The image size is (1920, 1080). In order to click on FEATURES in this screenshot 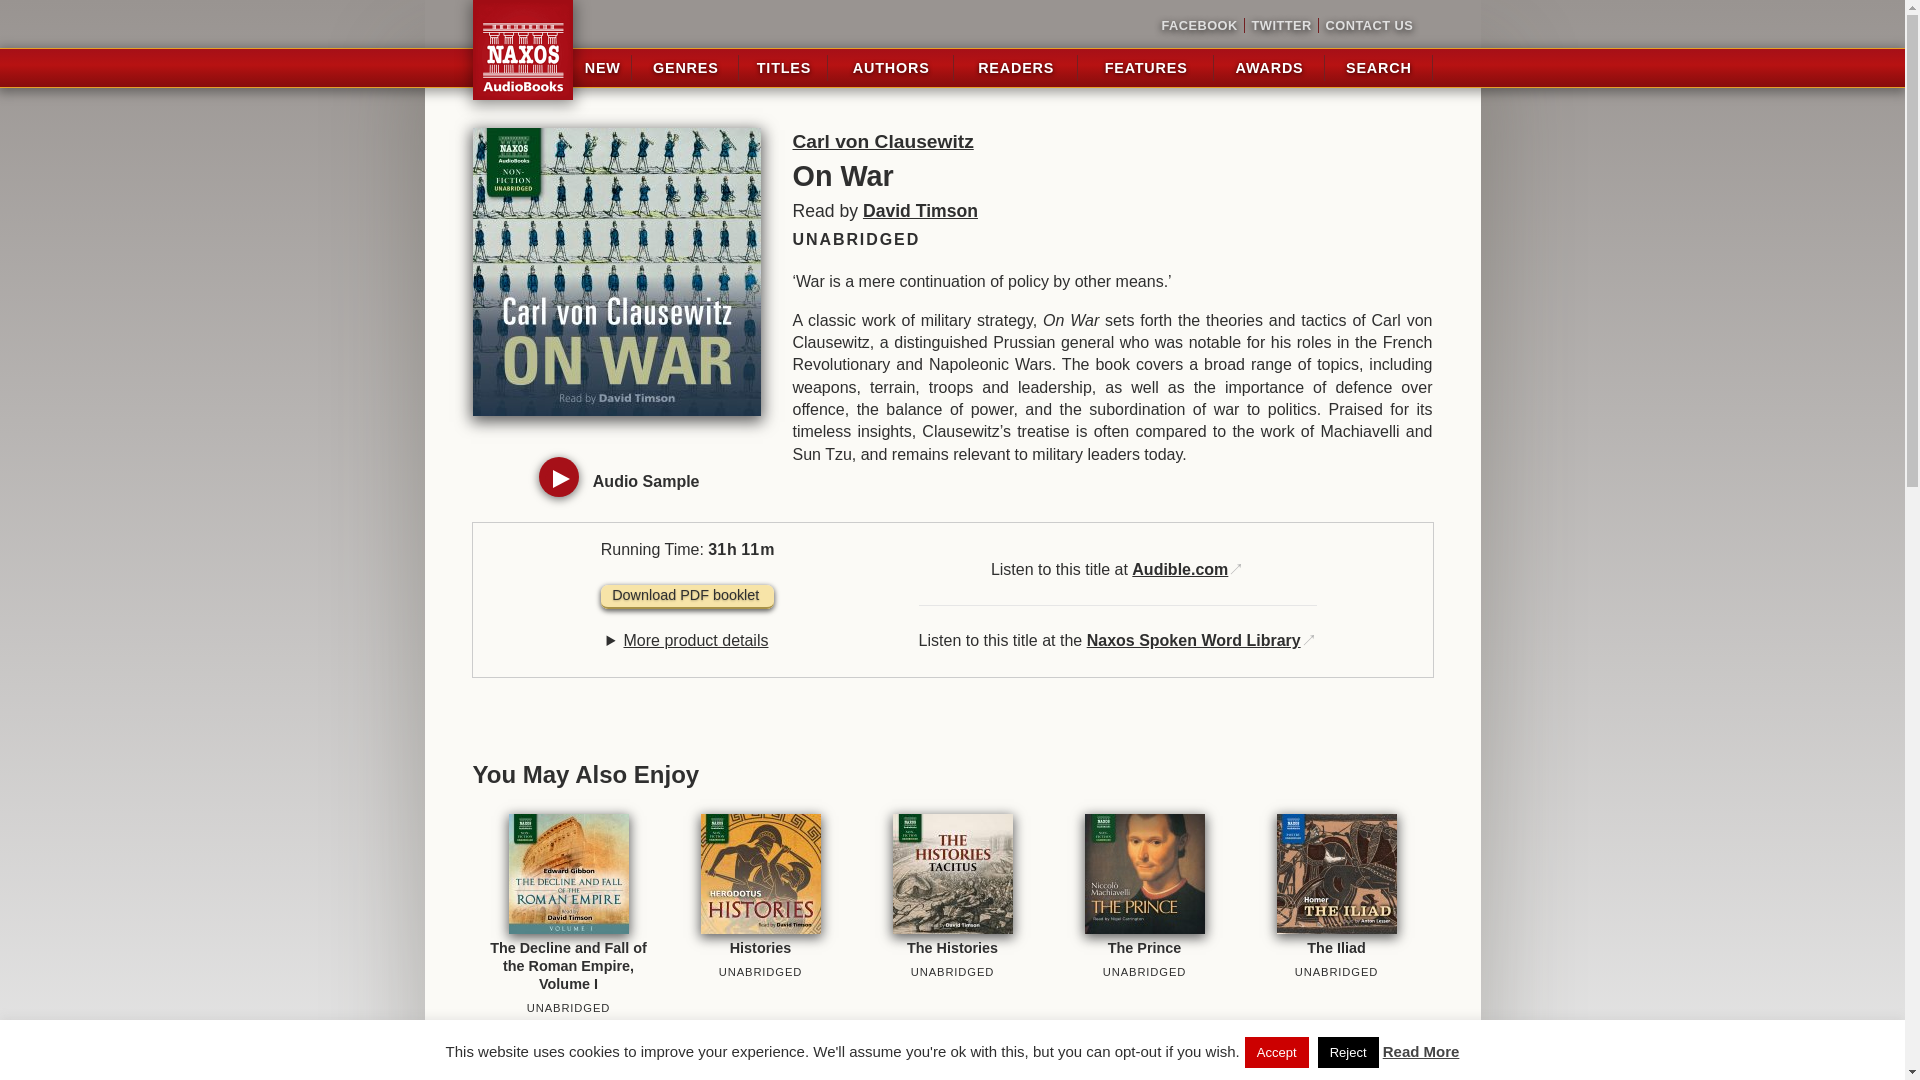, I will do `click(1146, 68)`.